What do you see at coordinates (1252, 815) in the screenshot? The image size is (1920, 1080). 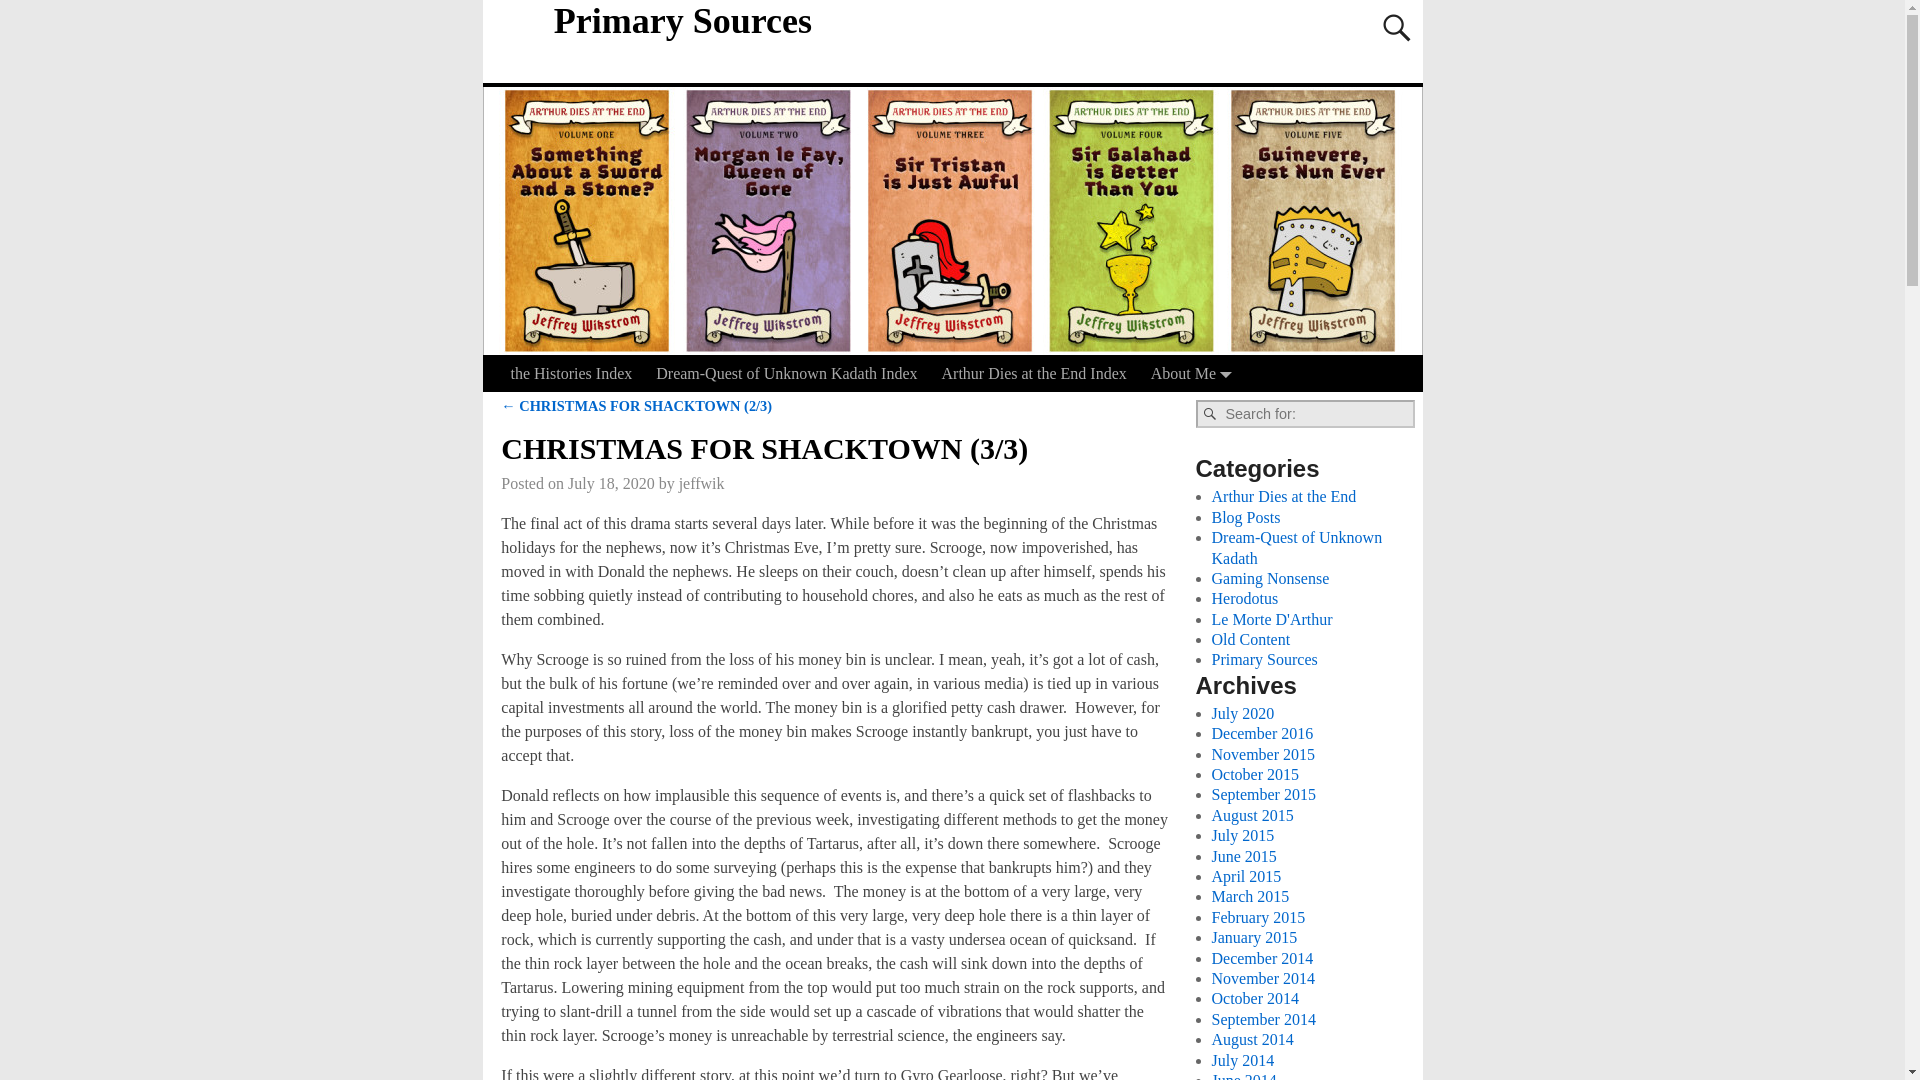 I see `August 2015` at bounding box center [1252, 815].